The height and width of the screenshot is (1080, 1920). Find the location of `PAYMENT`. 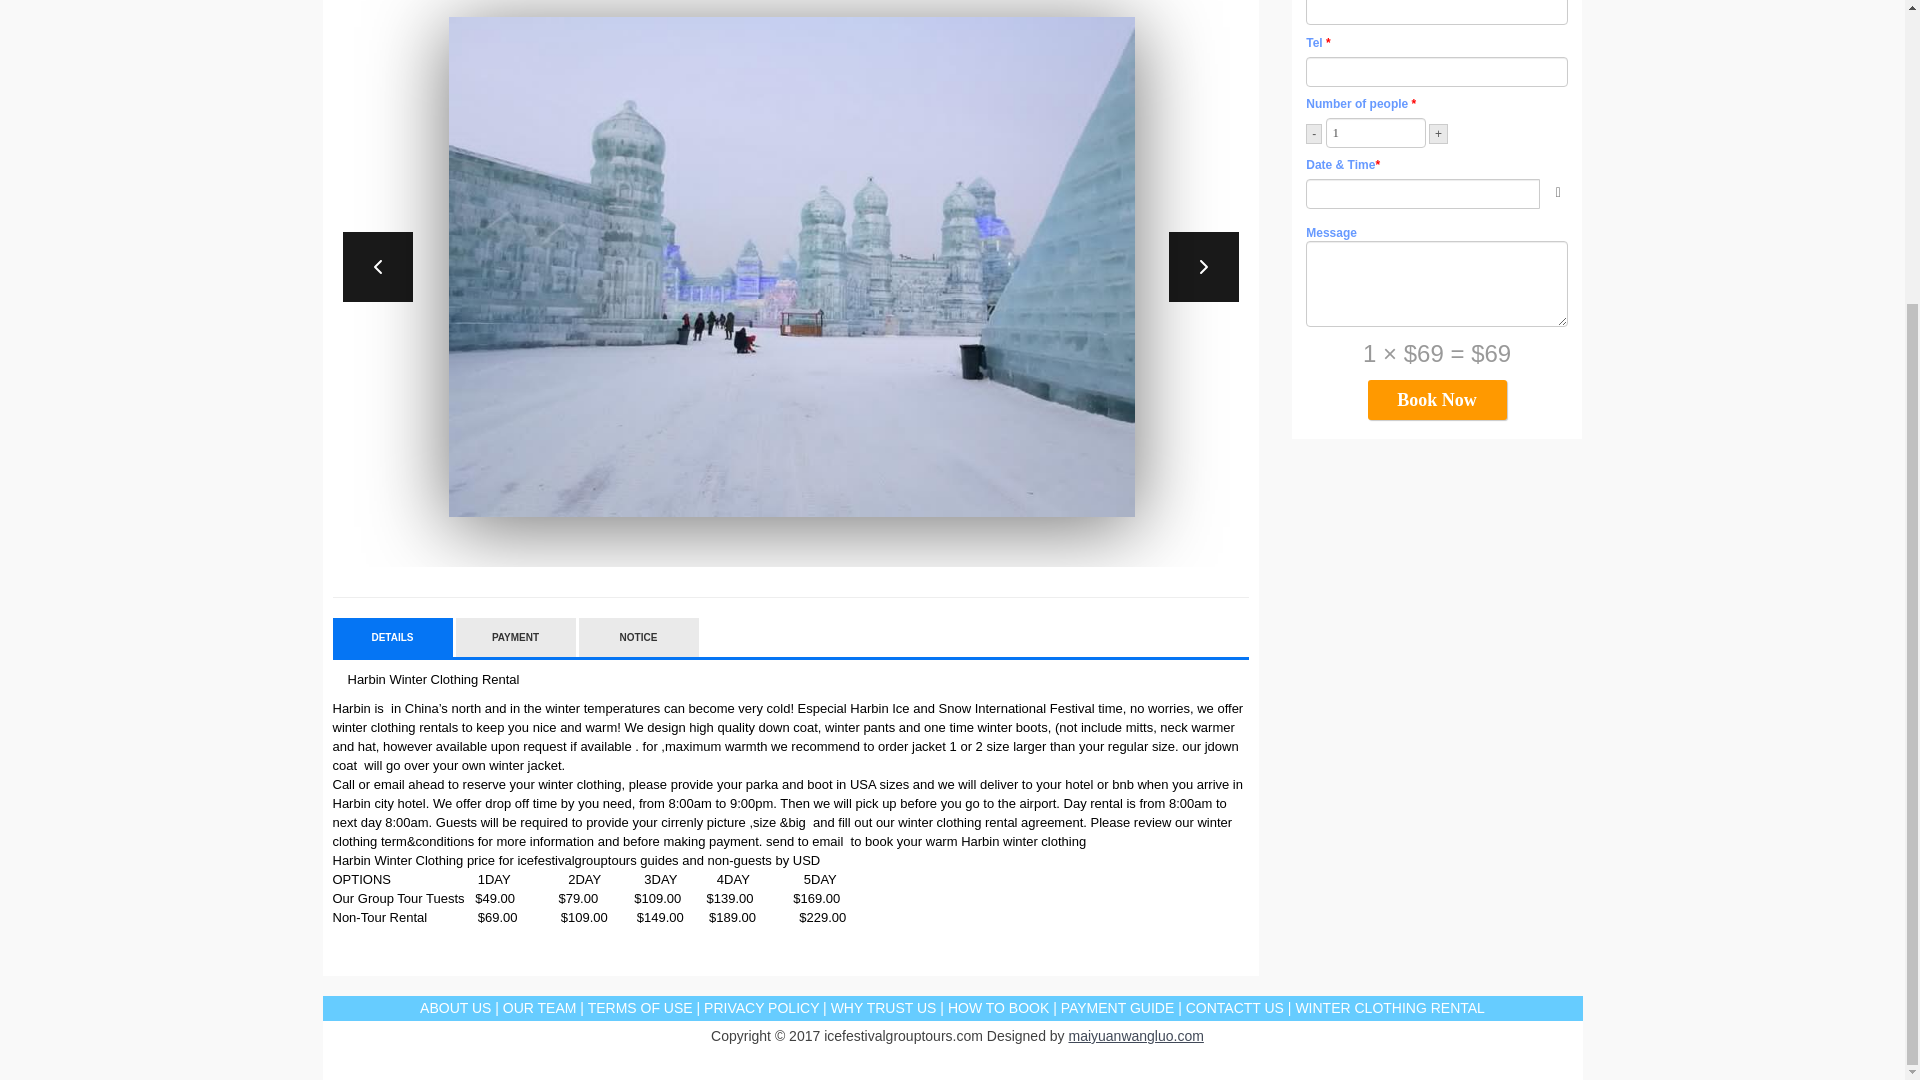

PAYMENT is located at coordinates (516, 636).